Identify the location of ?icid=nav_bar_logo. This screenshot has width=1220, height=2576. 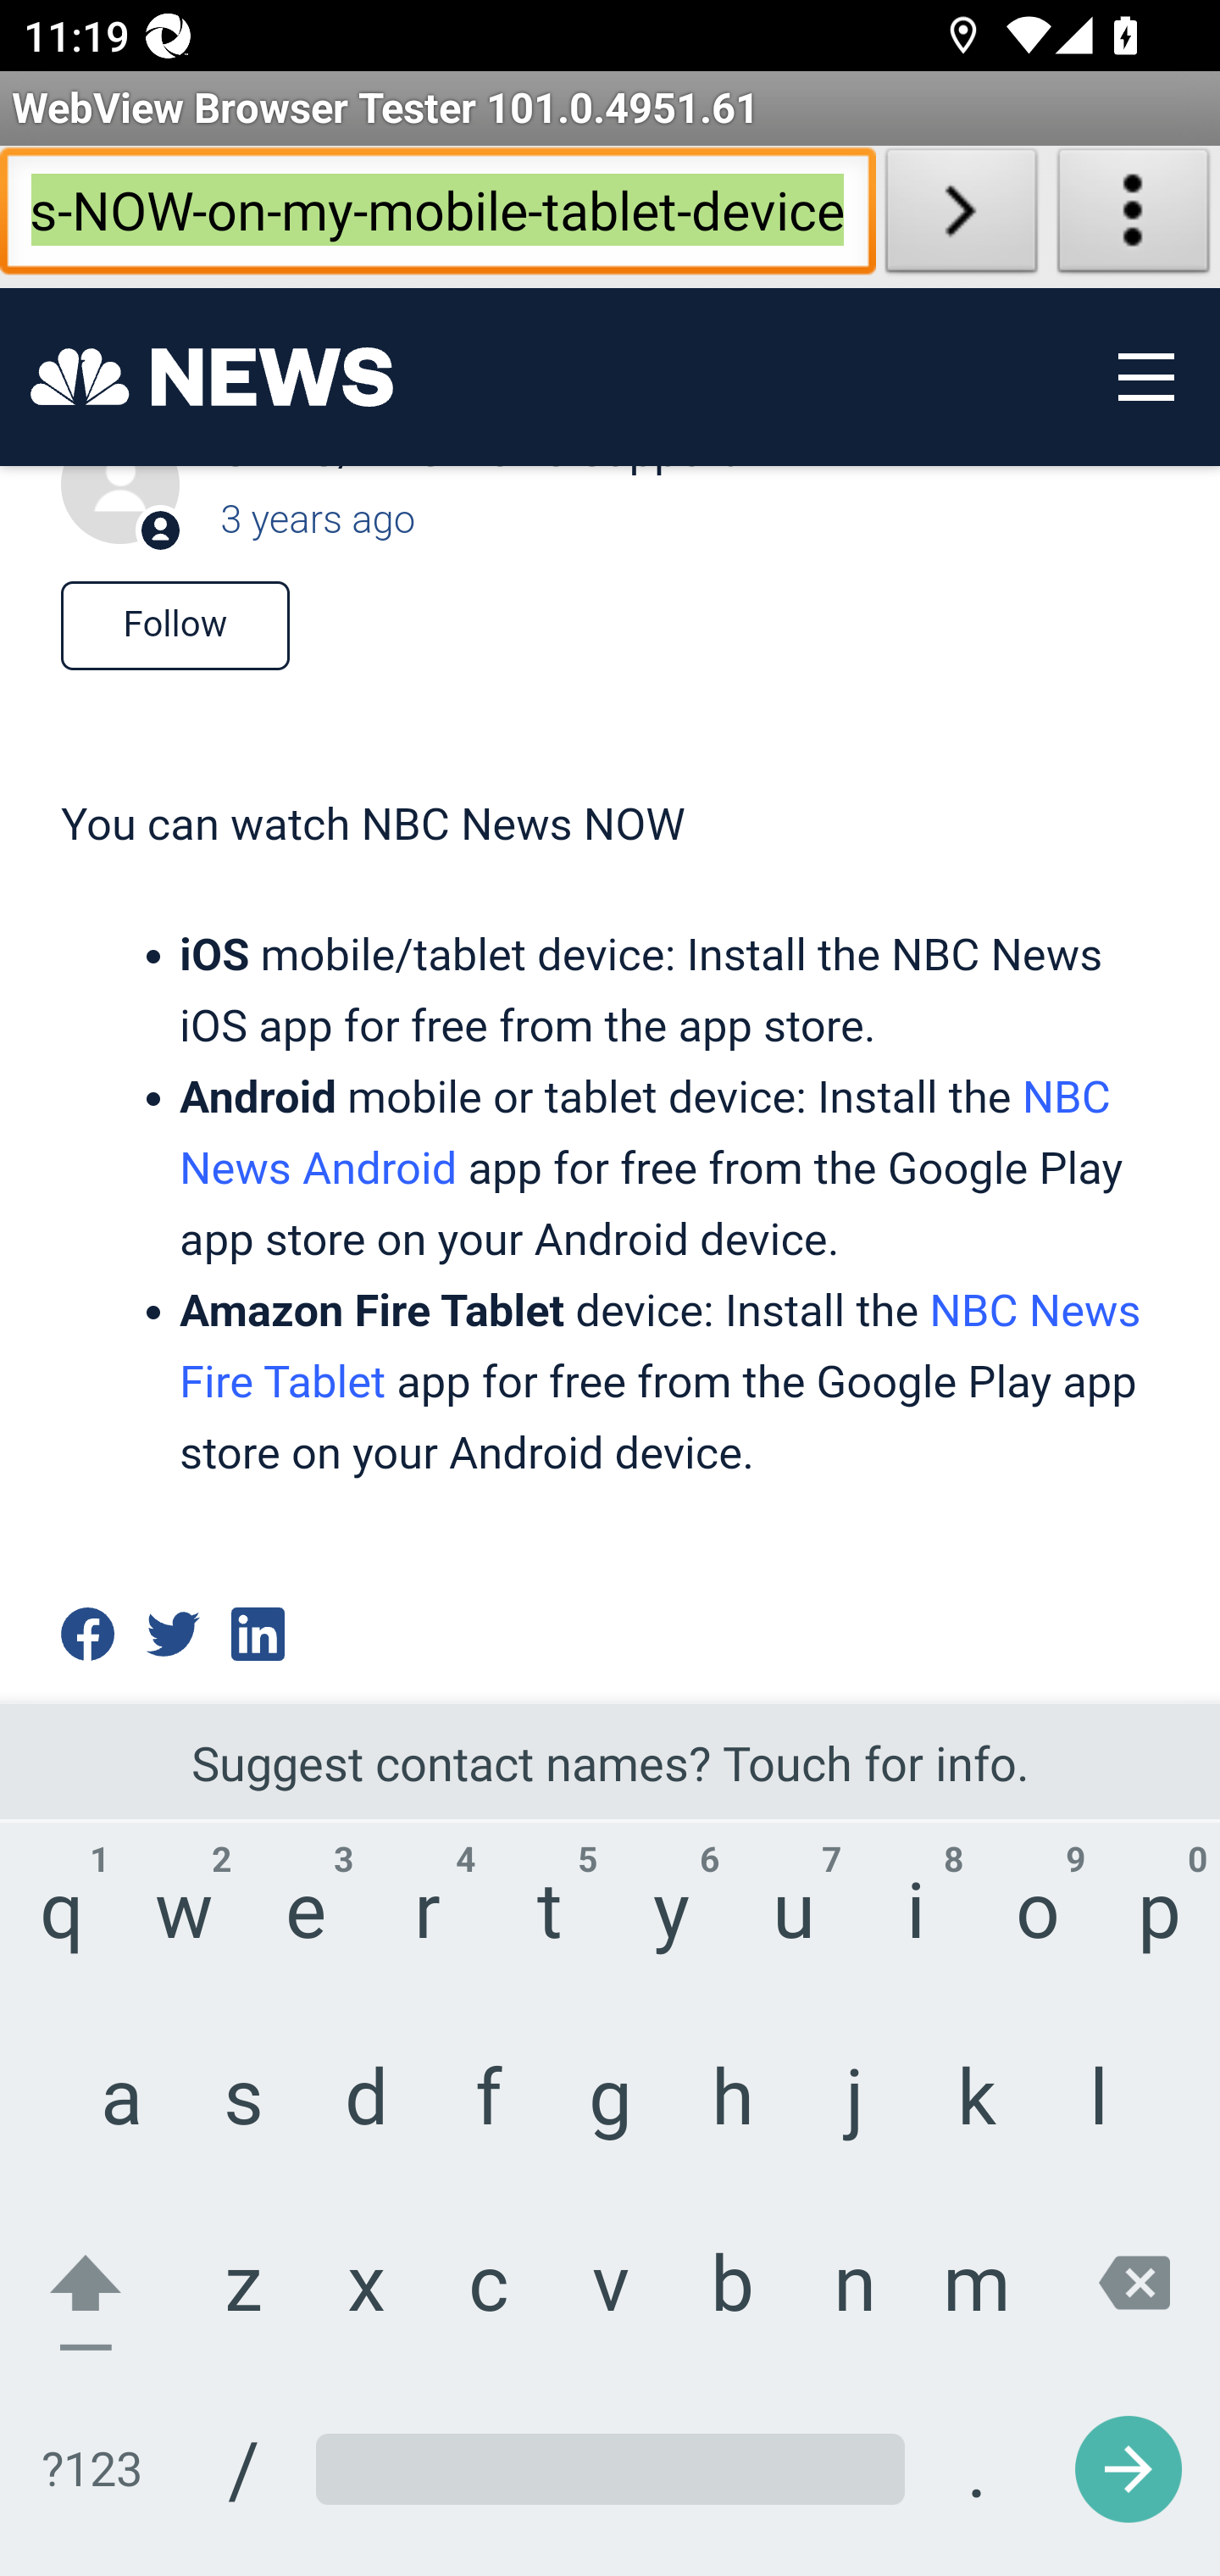
(212, 378).